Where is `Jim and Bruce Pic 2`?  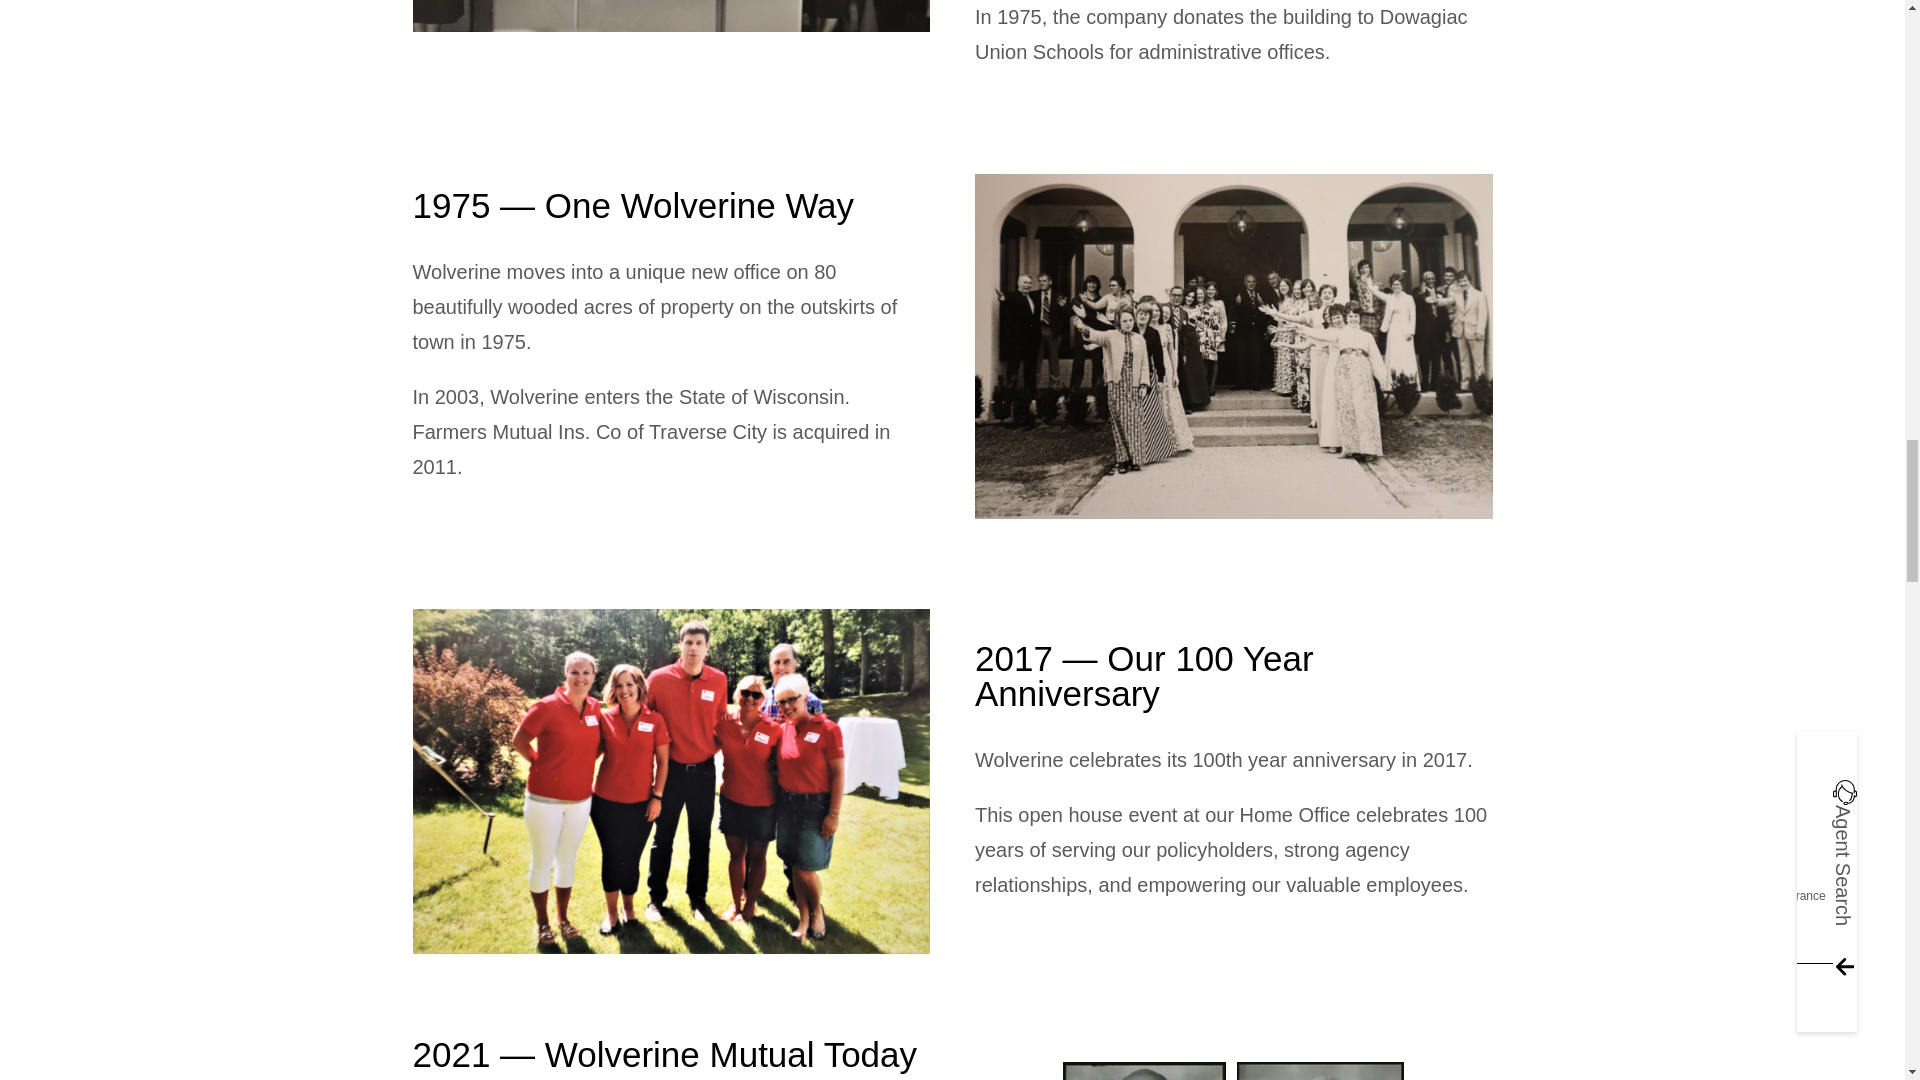
Jim and Bruce Pic 2 is located at coordinates (1234, 1070).